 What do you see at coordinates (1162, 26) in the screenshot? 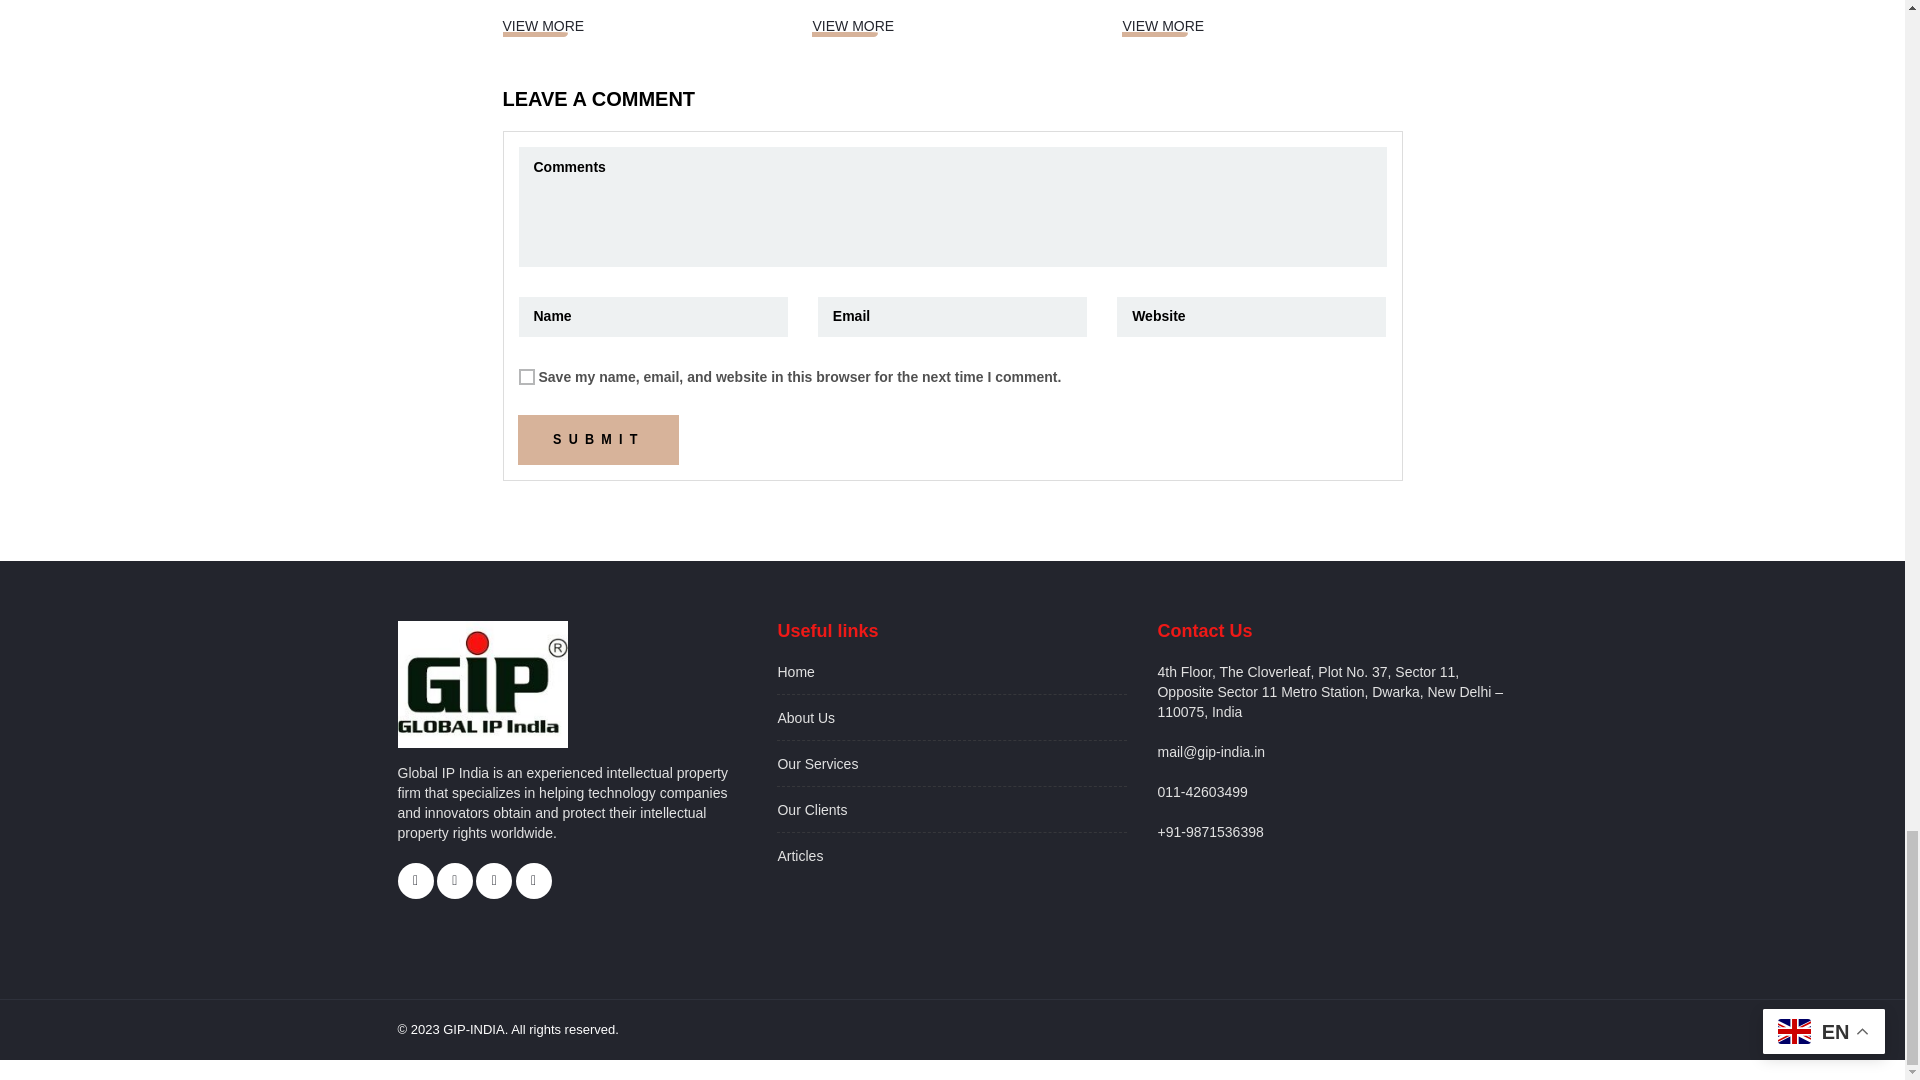
I see `Read More` at bounding box center [1162, 26].